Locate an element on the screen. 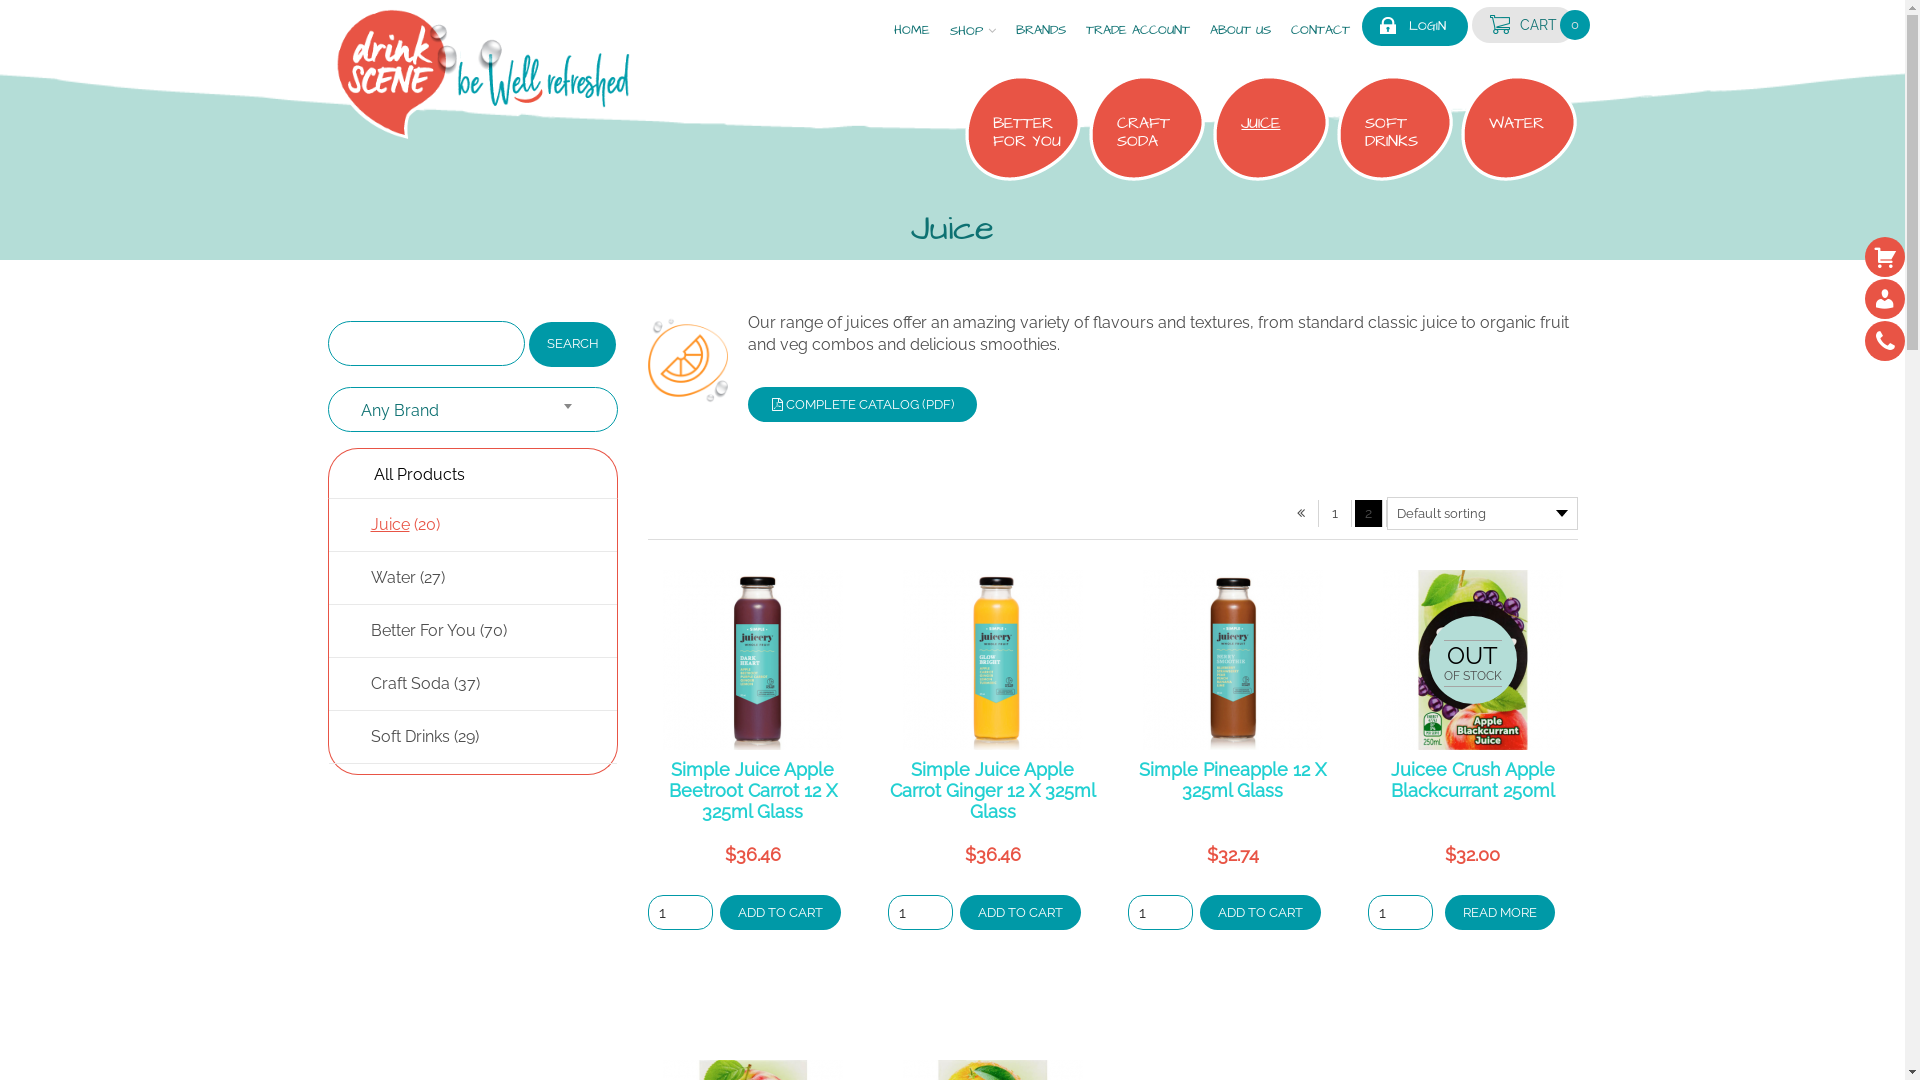  SOFT DRINKS is located at coordinates (1400, 132).